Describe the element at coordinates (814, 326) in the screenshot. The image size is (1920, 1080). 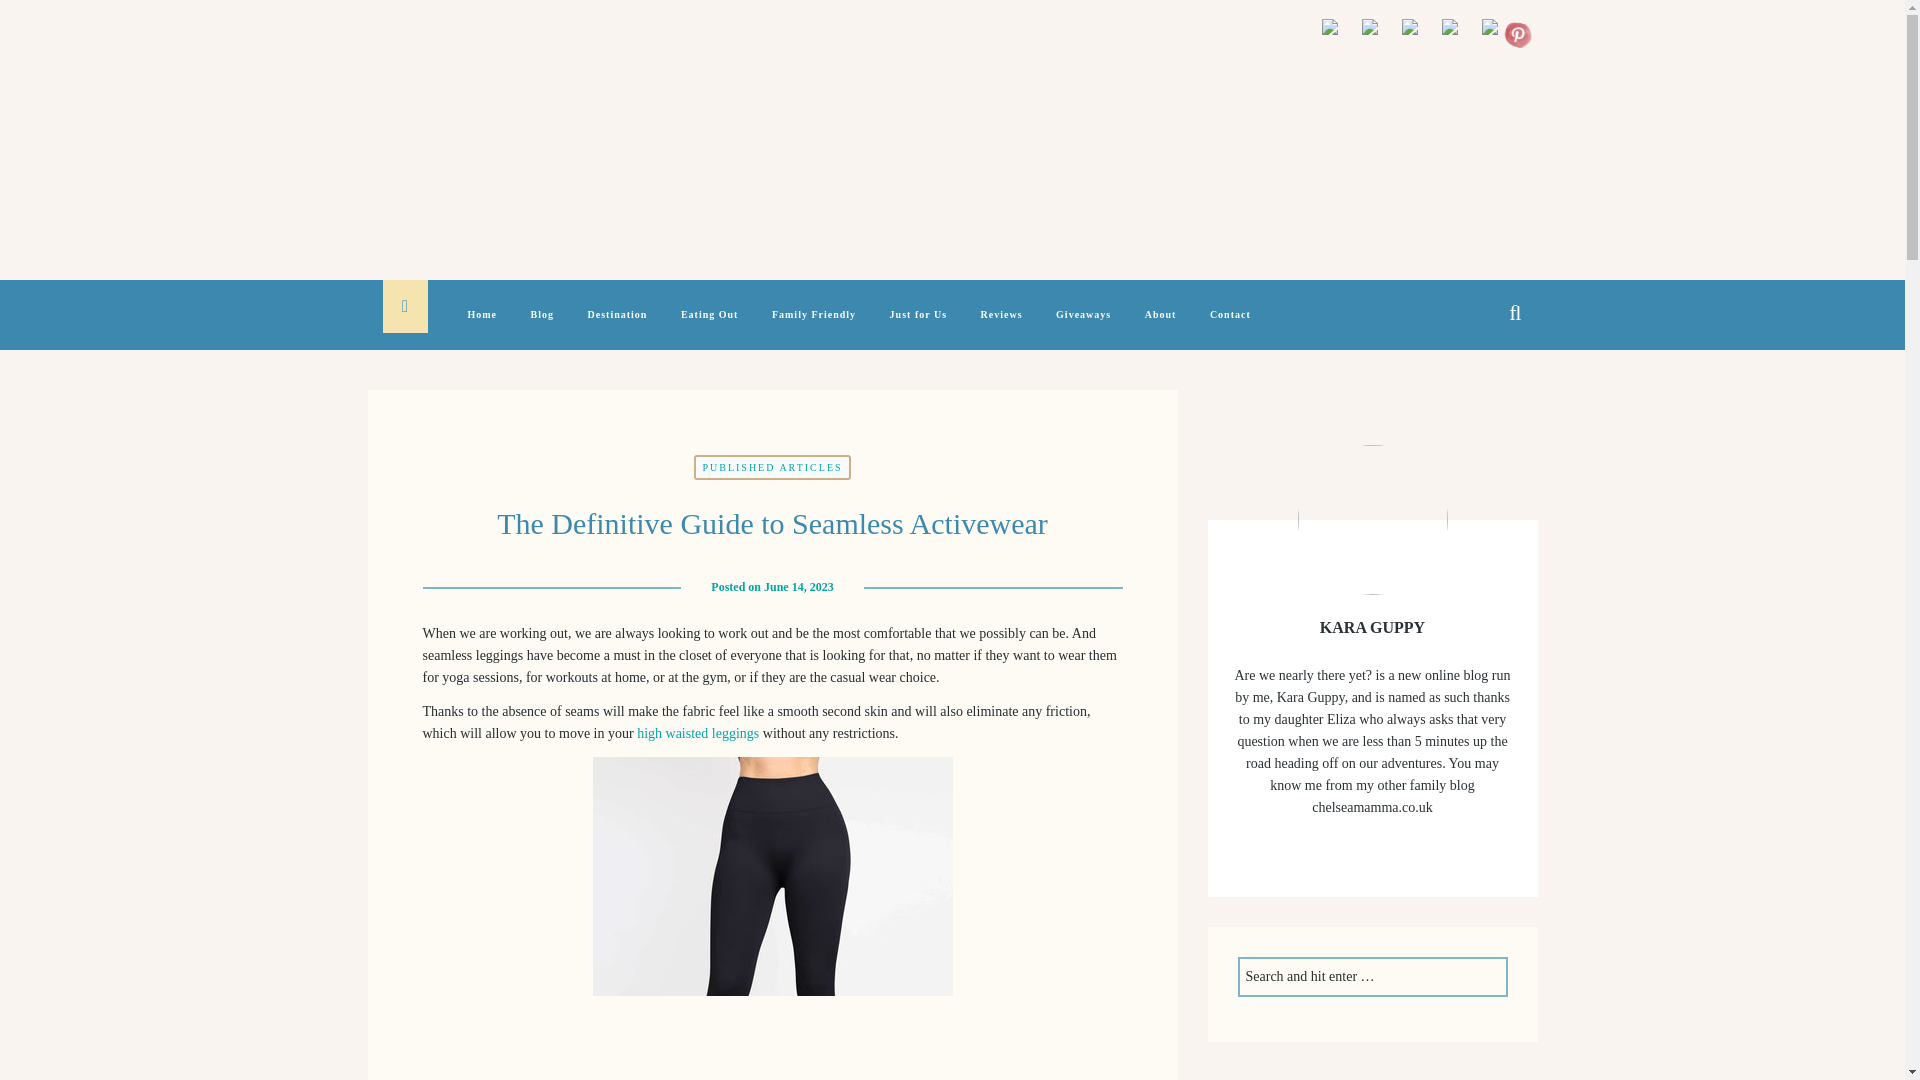
I see `Family Friendly` at that location.